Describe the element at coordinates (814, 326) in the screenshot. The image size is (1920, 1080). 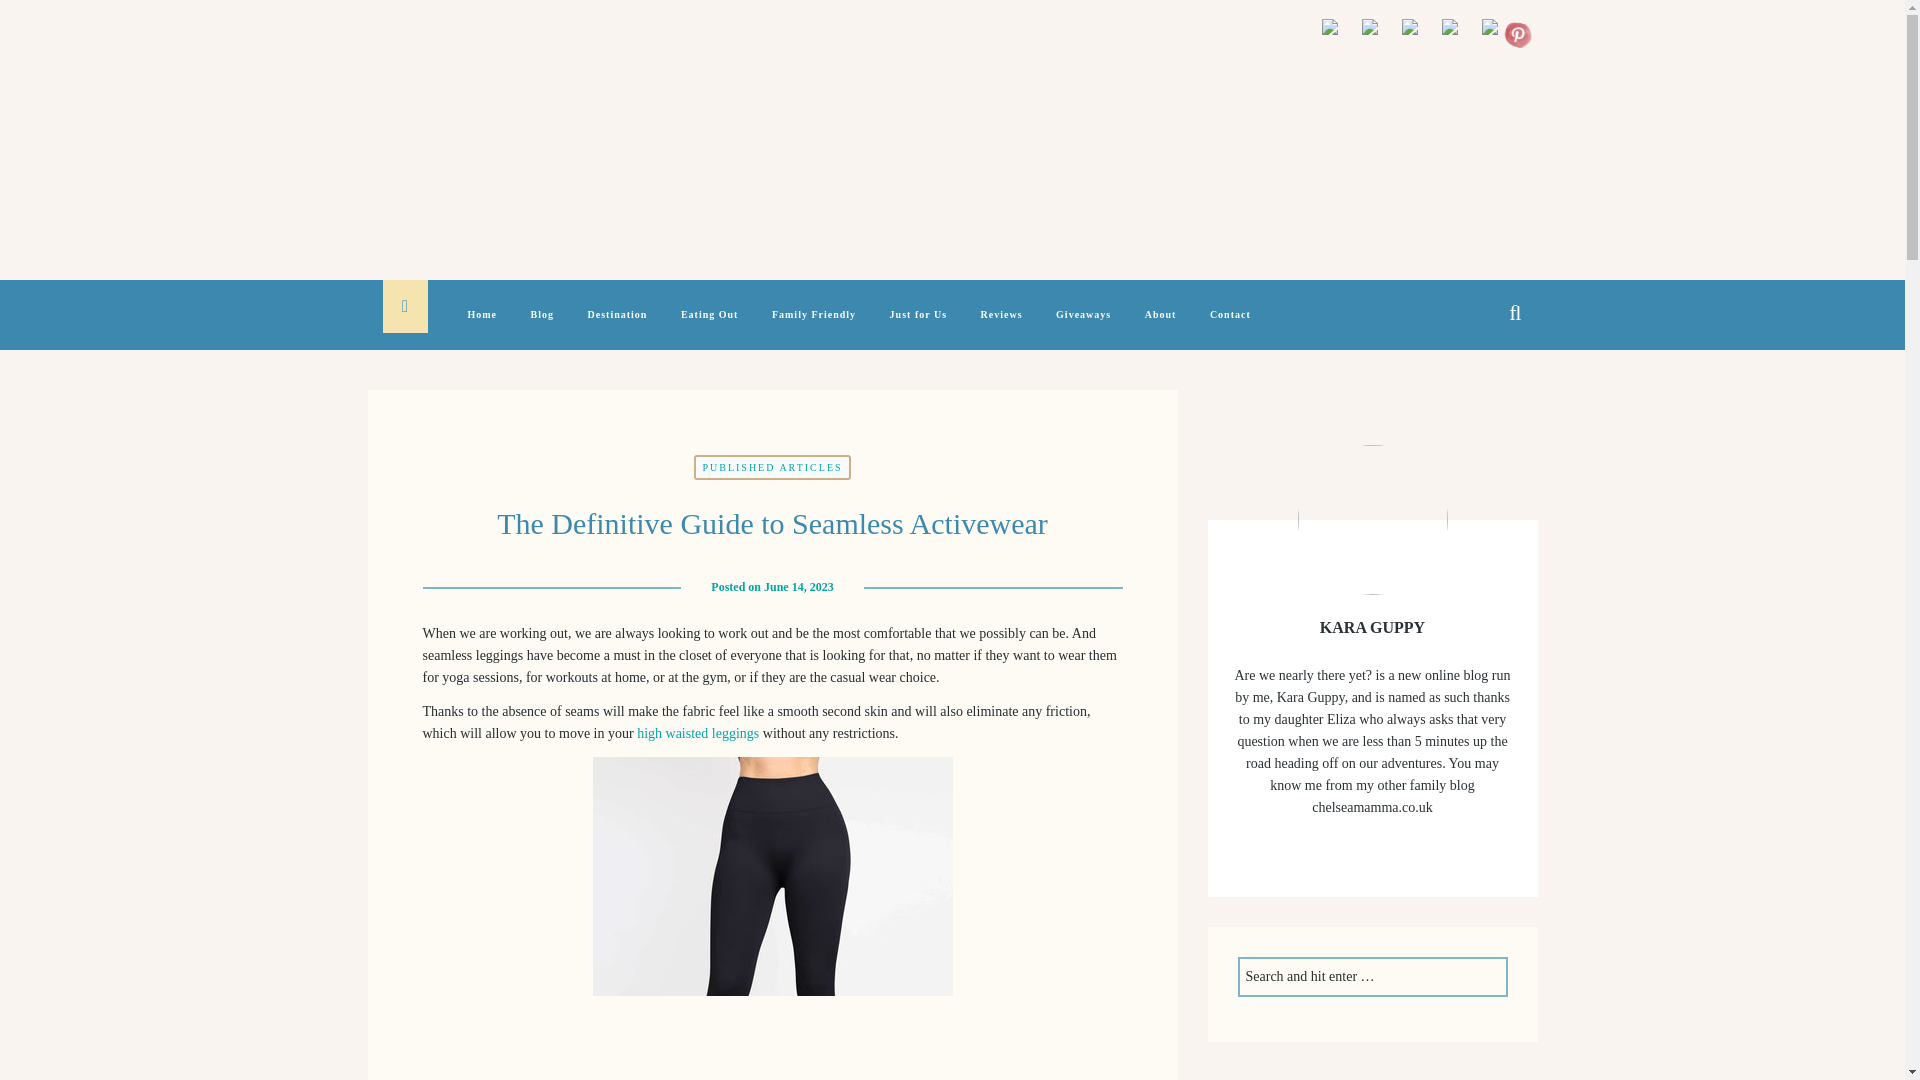
I see `Family Friendly` at that location.